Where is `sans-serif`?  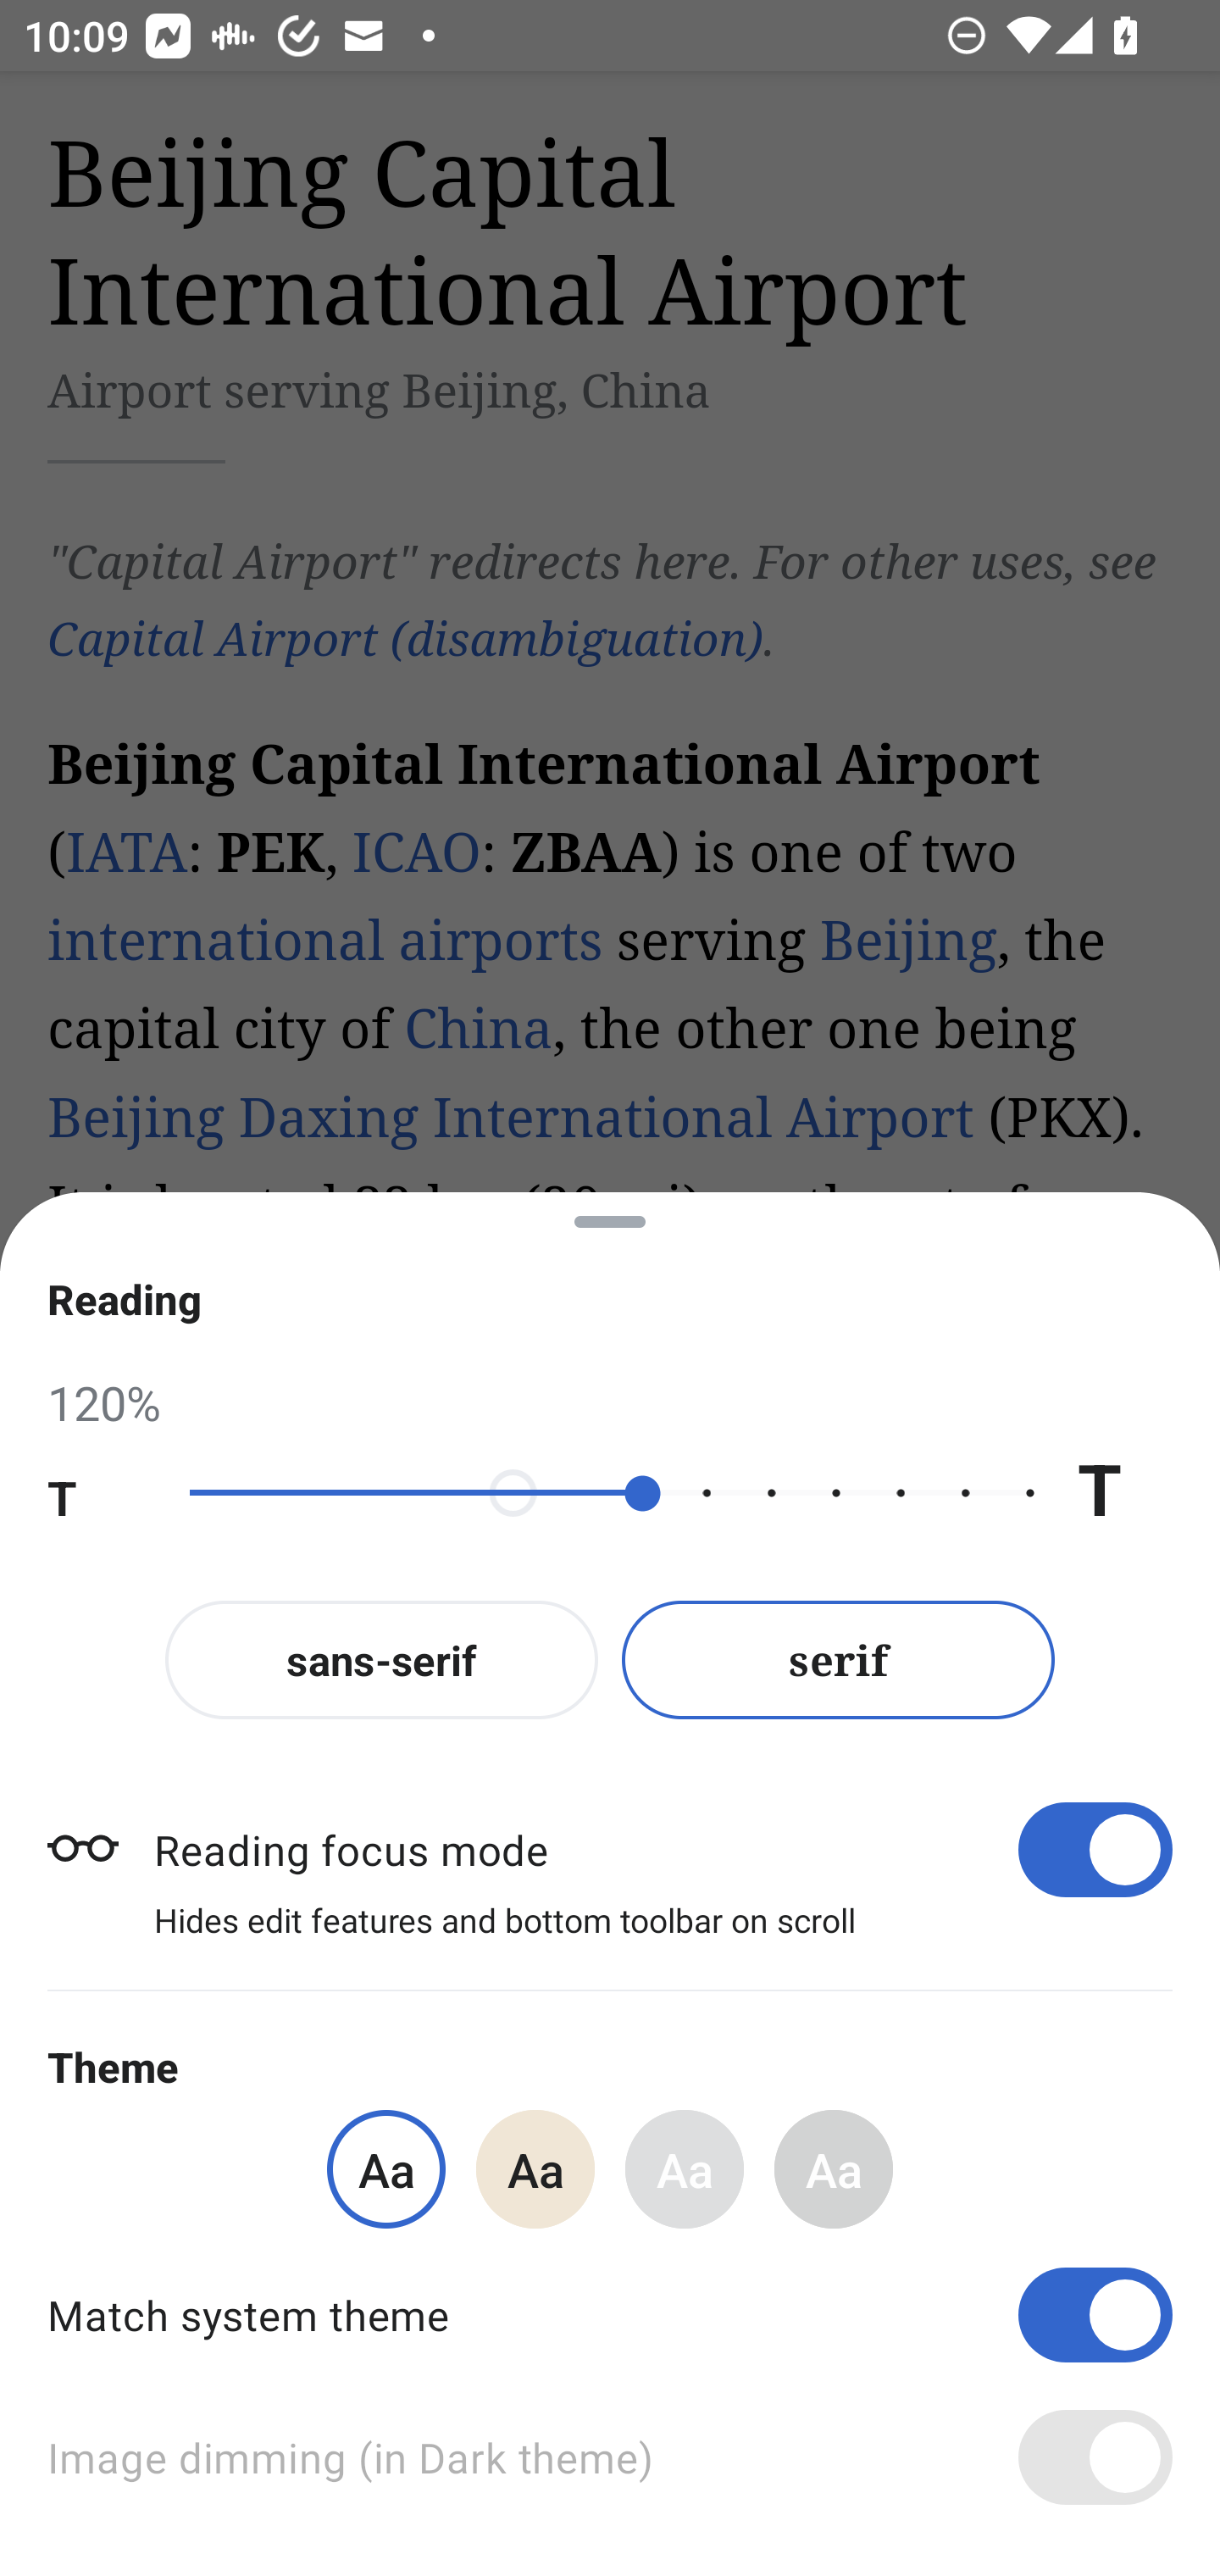
sans-serif is located at coordinates (381, 1659).